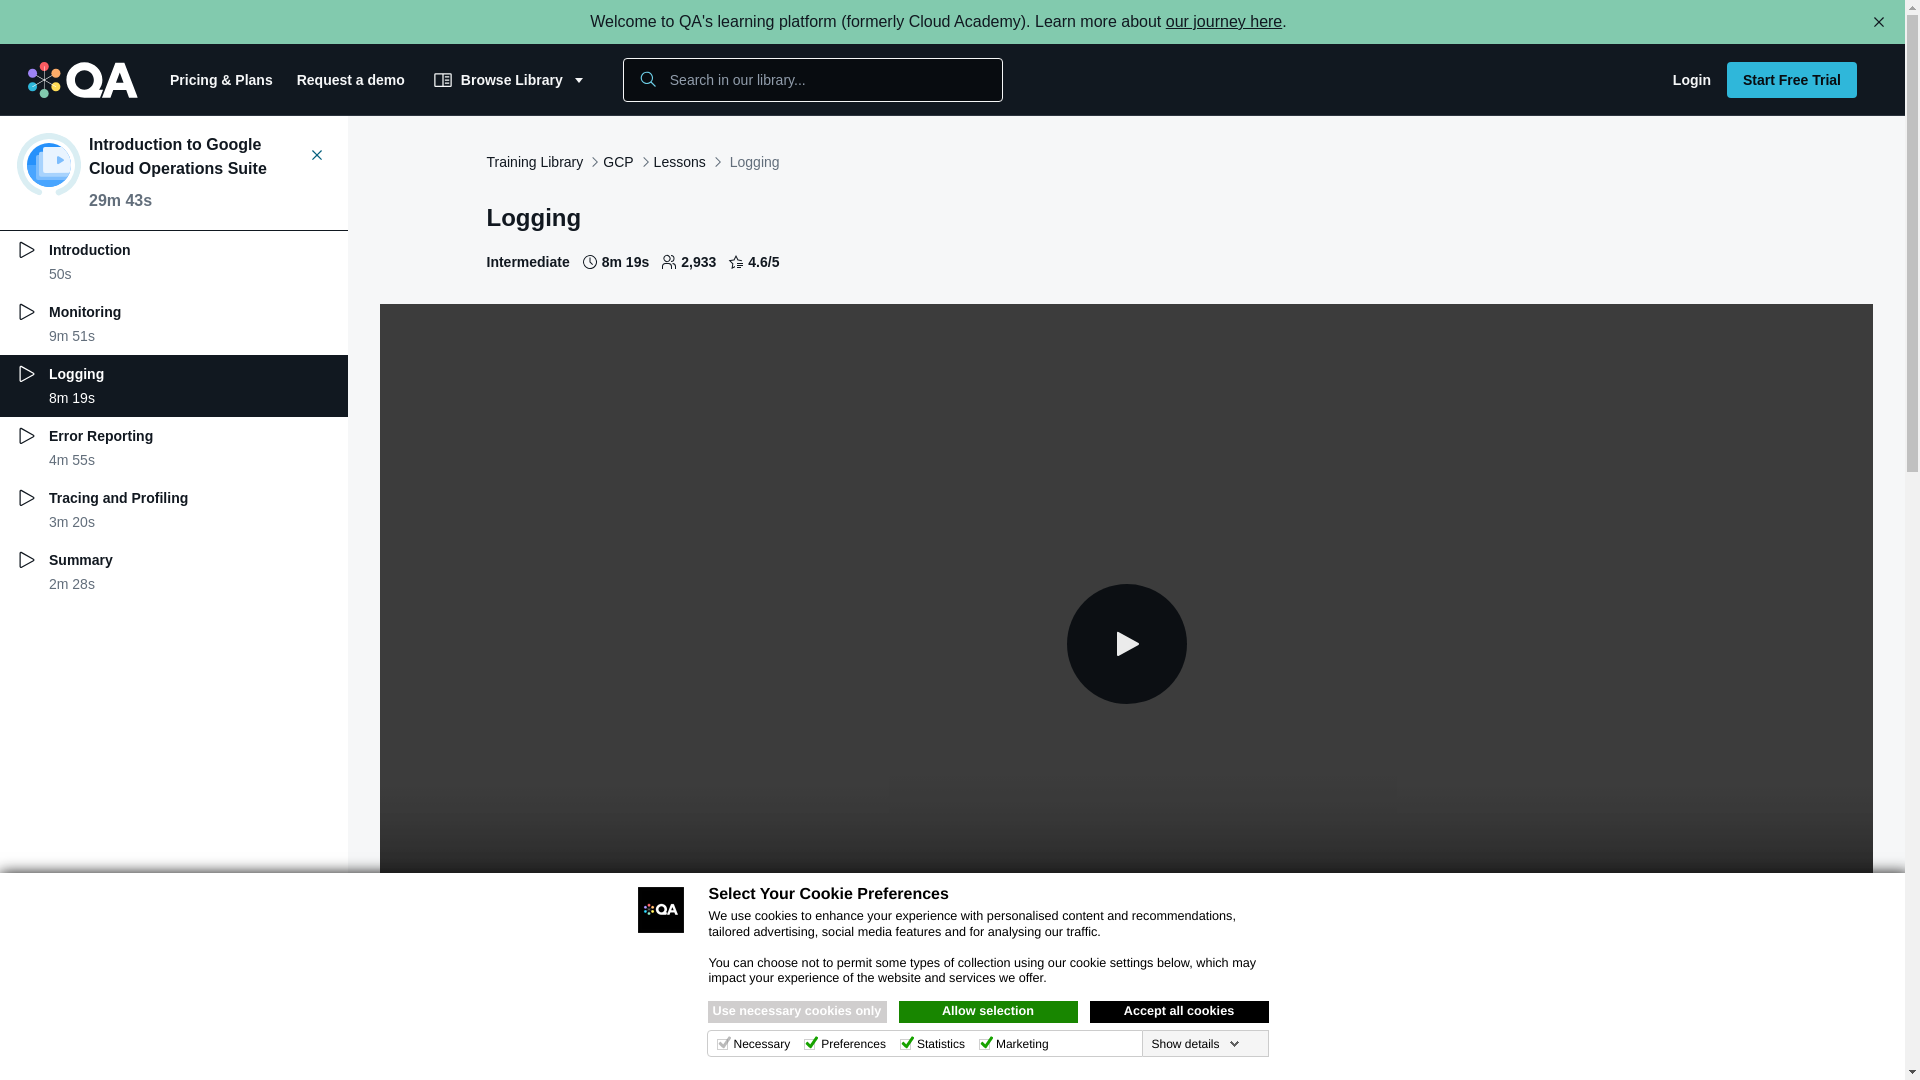 Image resolution: width=1920 pixels, height=1080 pixels. Describe the element at coordinates (1180, 1012) in the screenshot. I see `Accept all cookies` at that location.